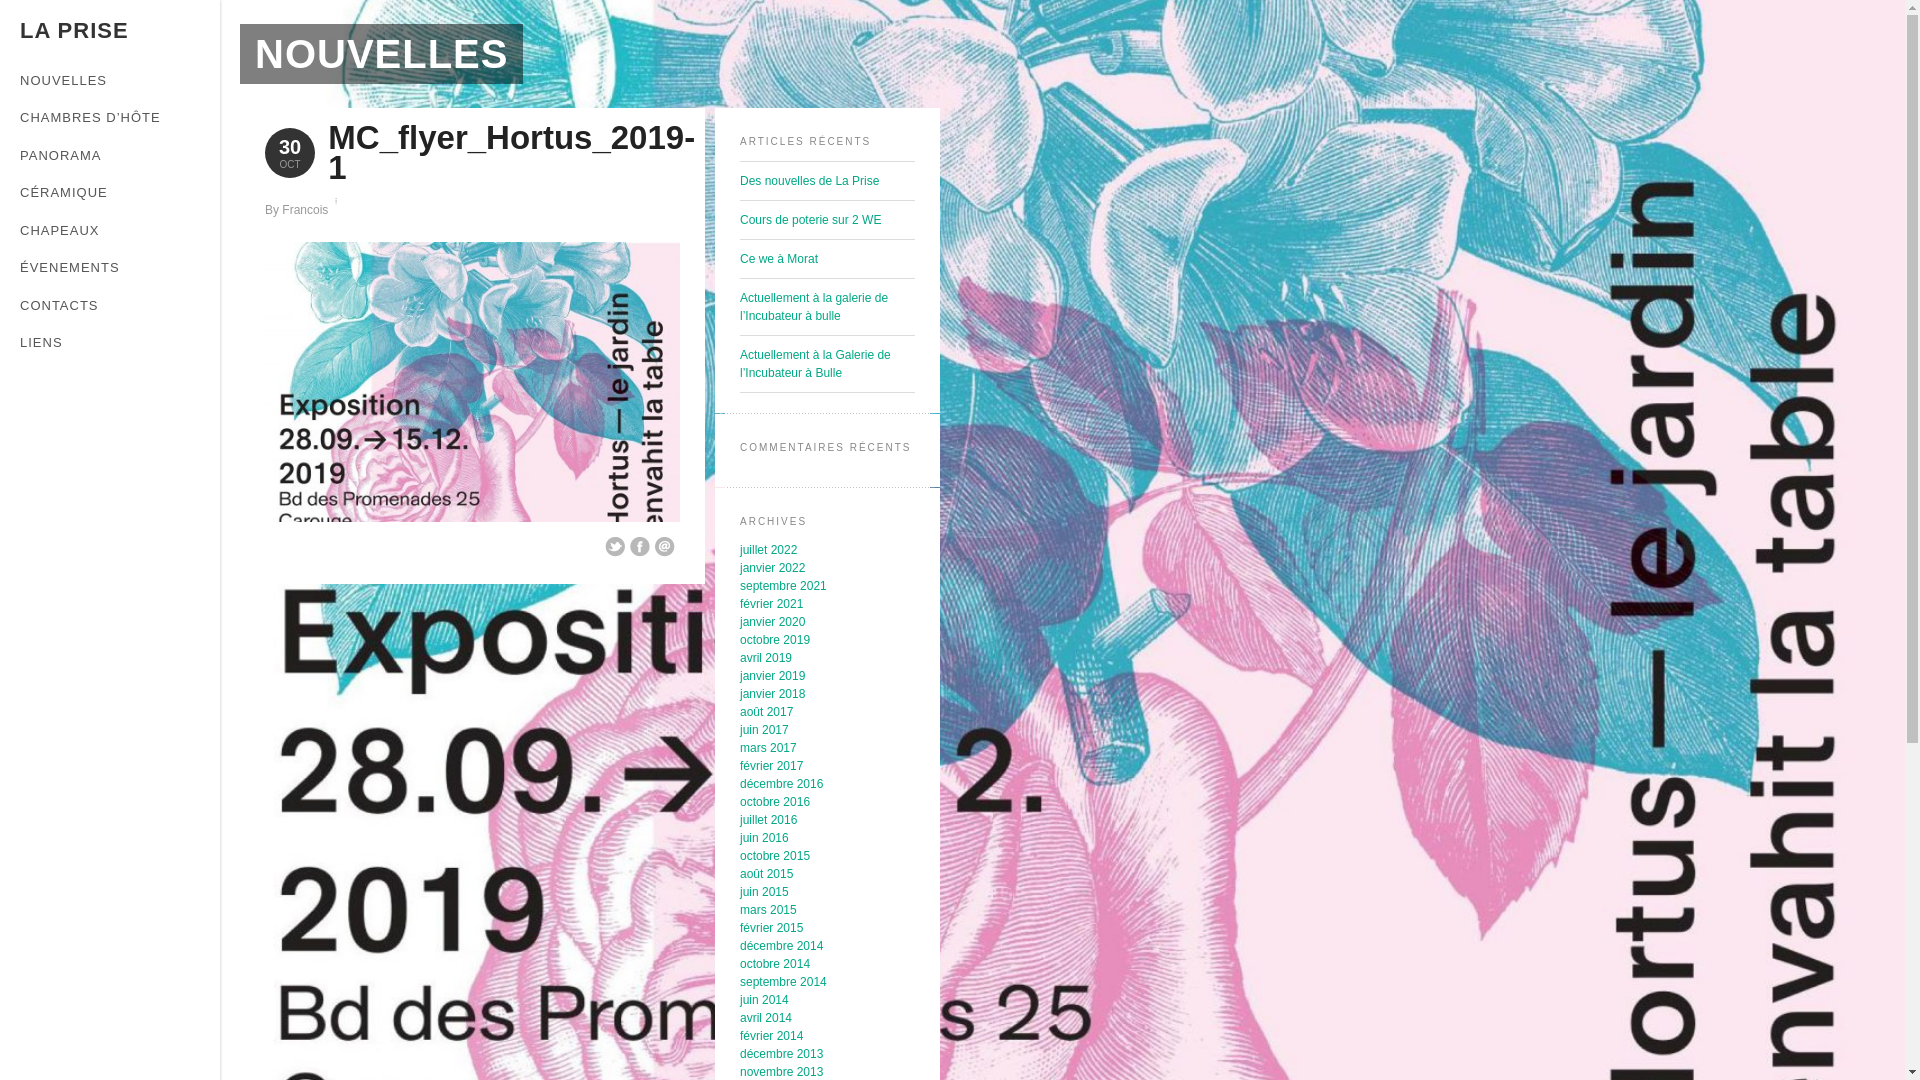 The width and height of the screenshot is (1920, 1080). I want to click on Cours de poterie sur 2 WE, so click(810, 220).